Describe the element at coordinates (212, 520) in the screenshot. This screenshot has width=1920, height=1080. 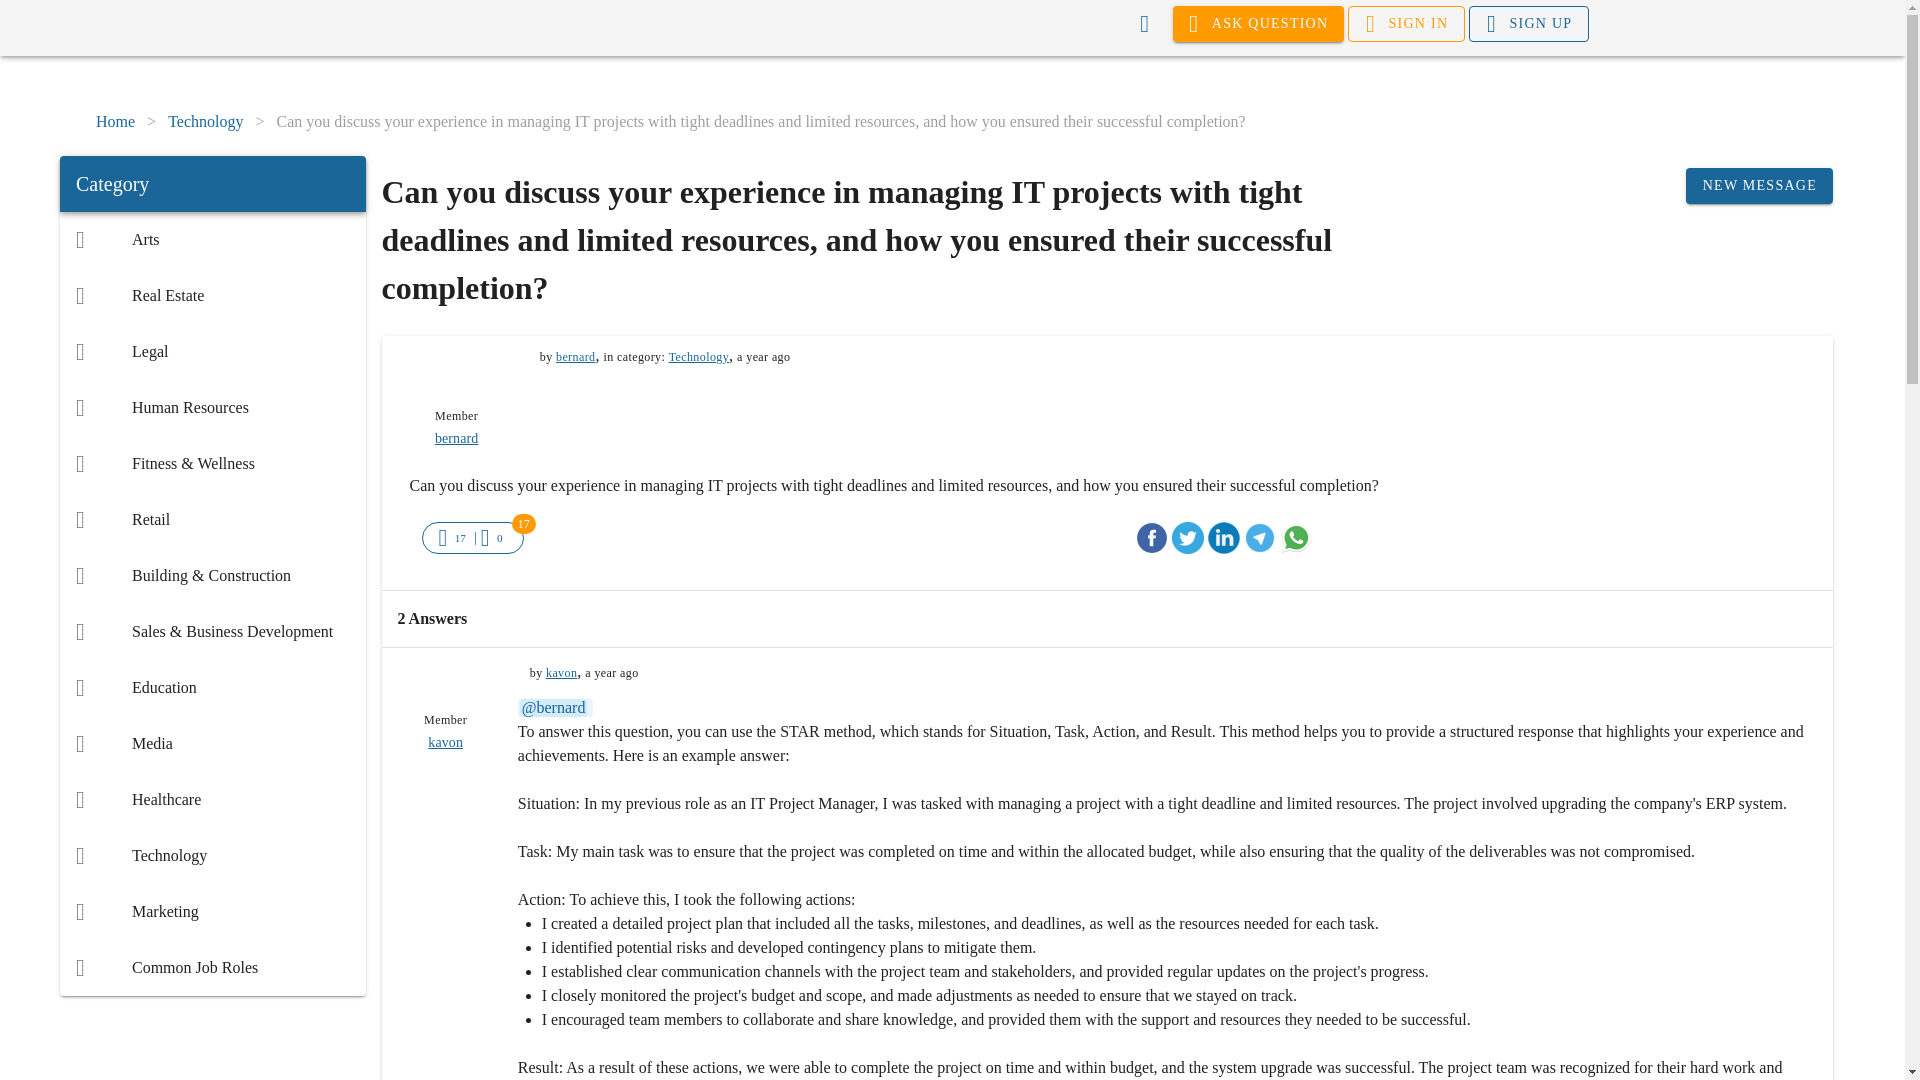
I see `Retail` at that location.